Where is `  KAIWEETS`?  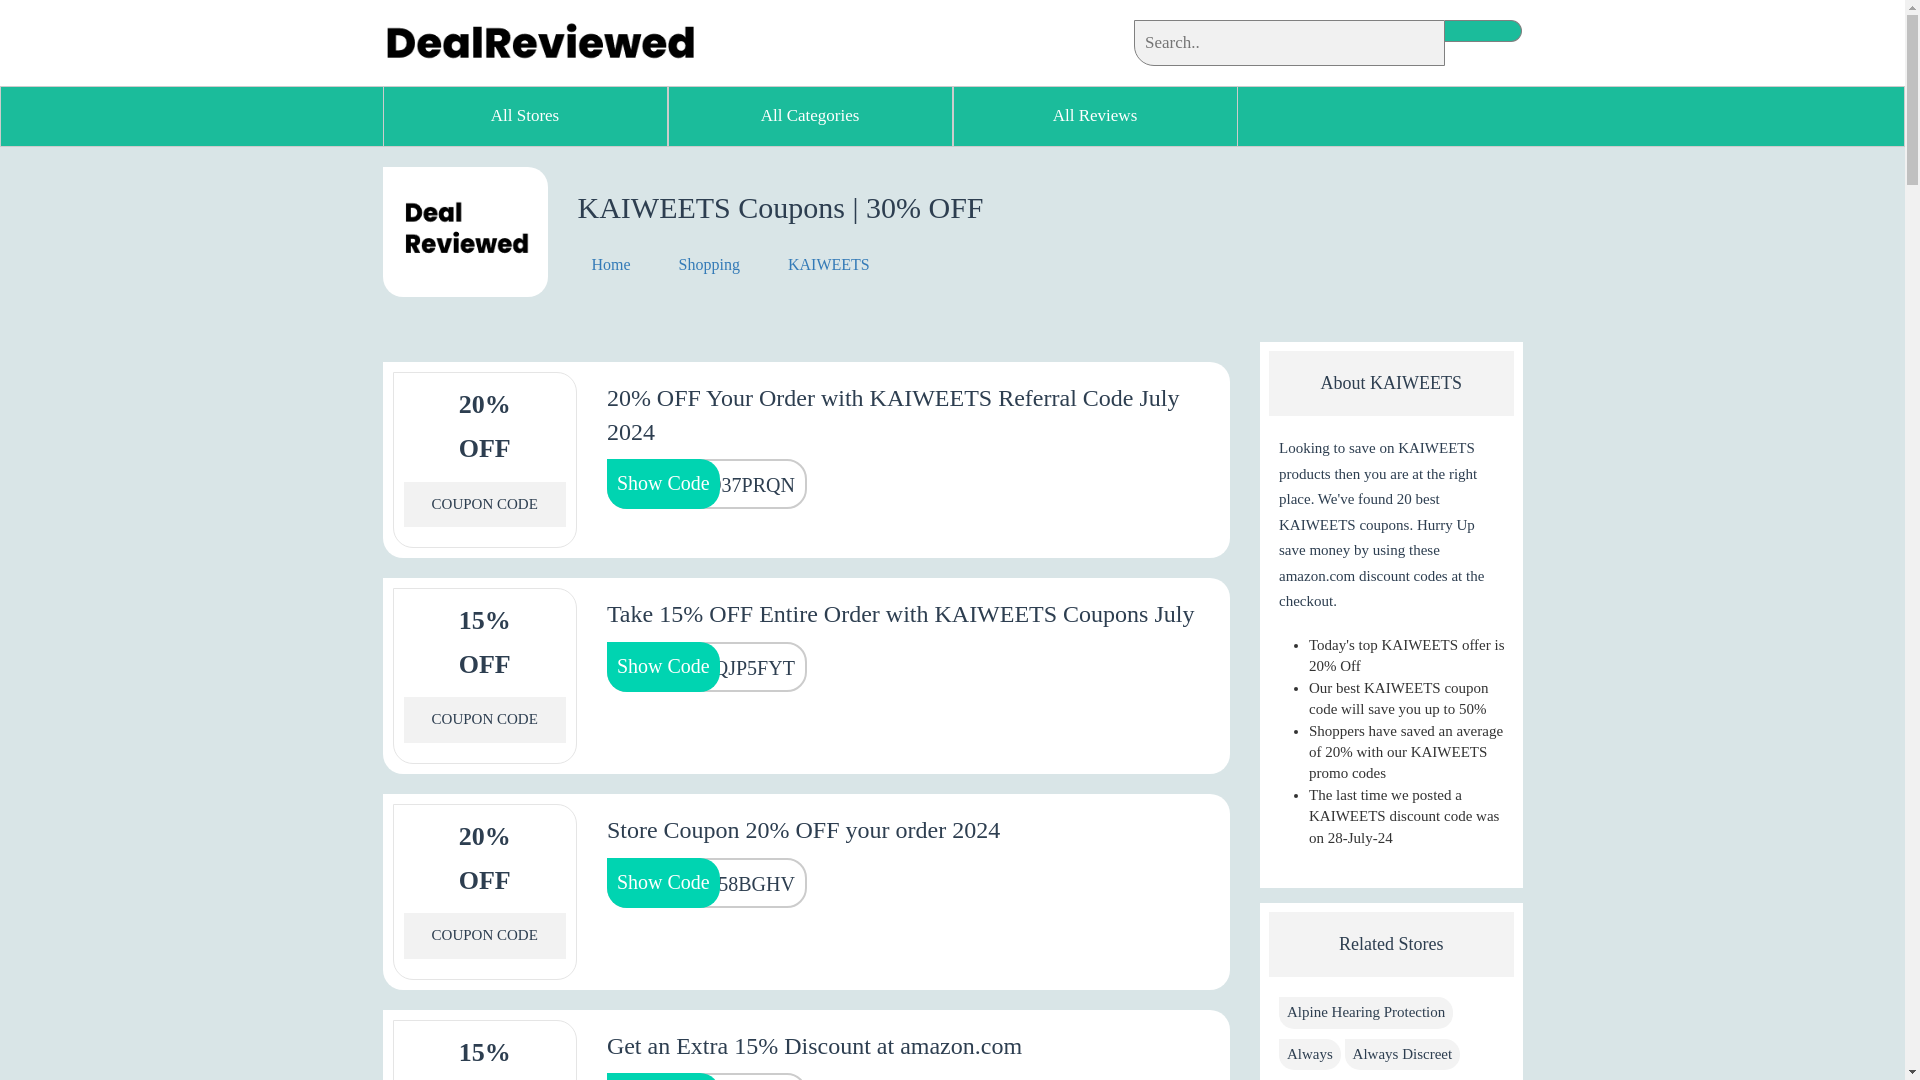   KAIWEETS is located at coordinates (824, 264).